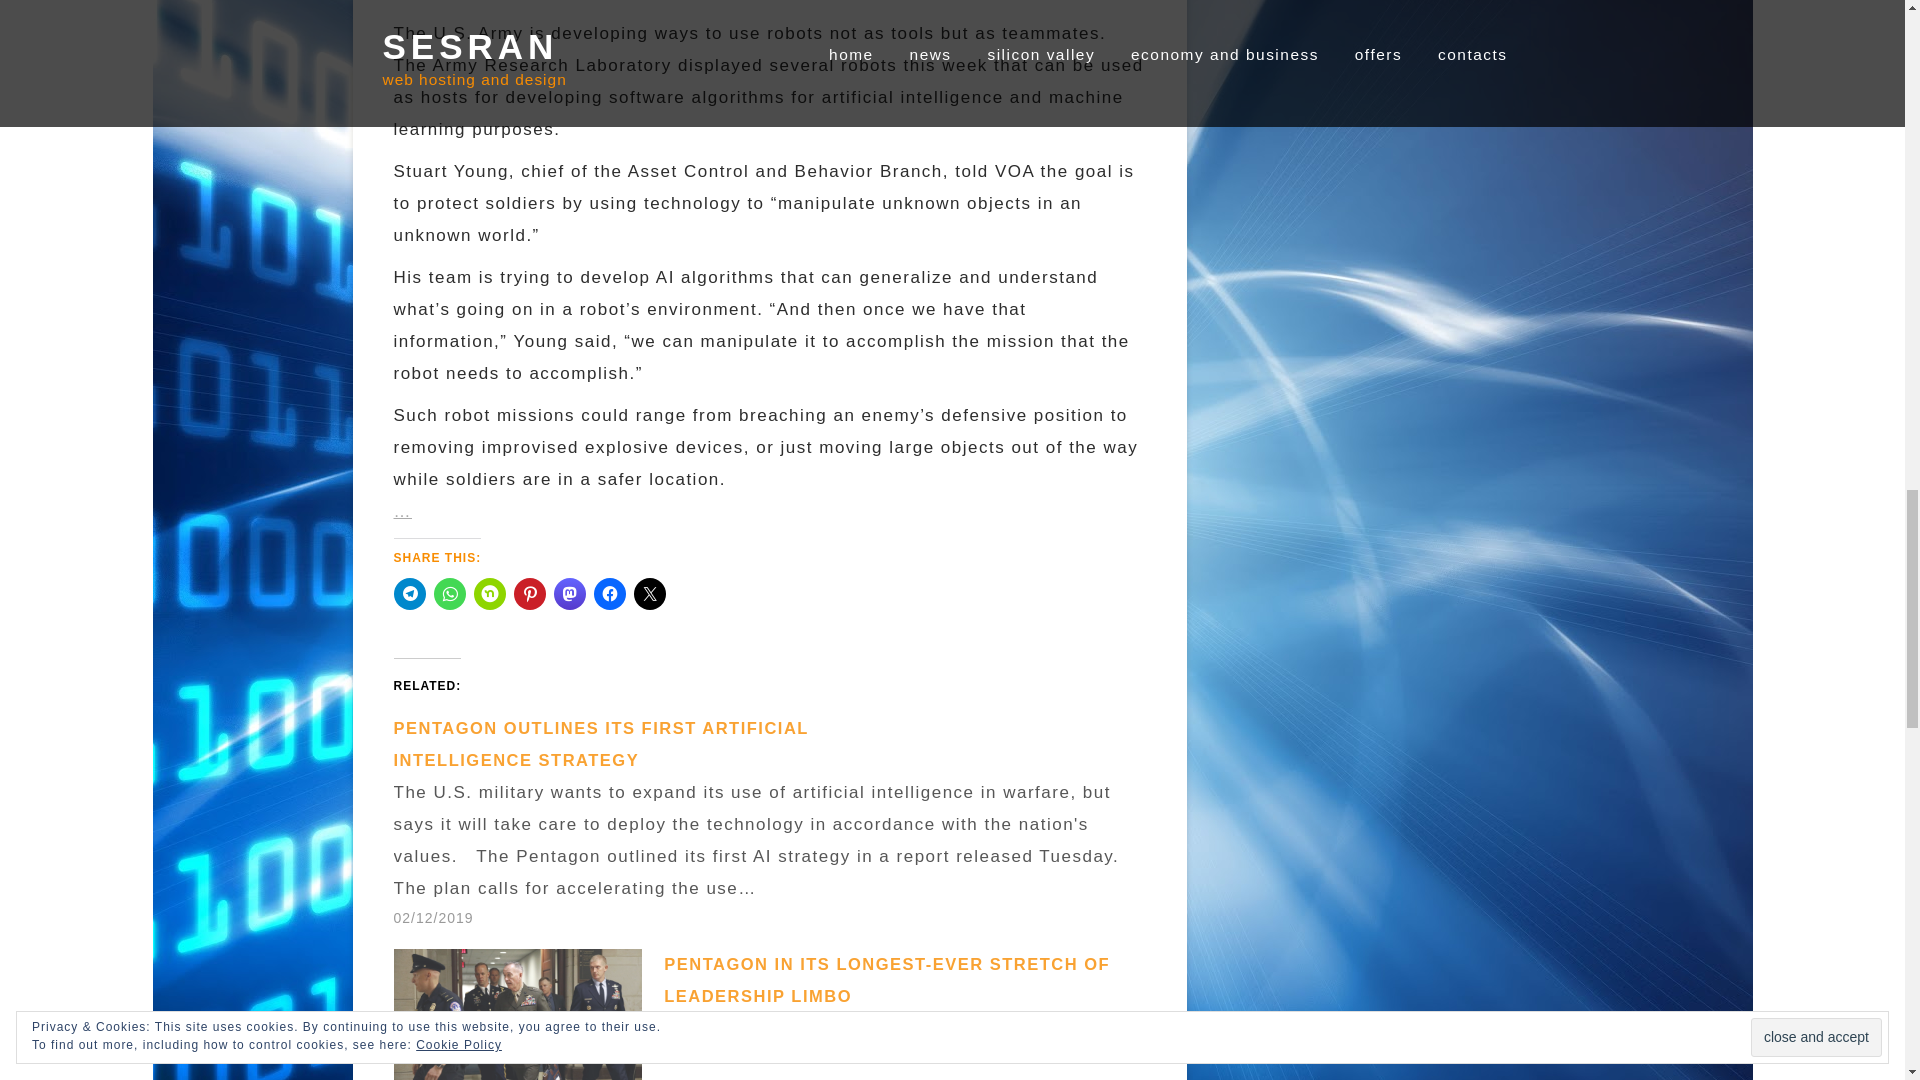  What do you see at coordinates (530, 594) in the screenshot?
I see `Click to share on Pinterest` at bounding box center [530, 594].